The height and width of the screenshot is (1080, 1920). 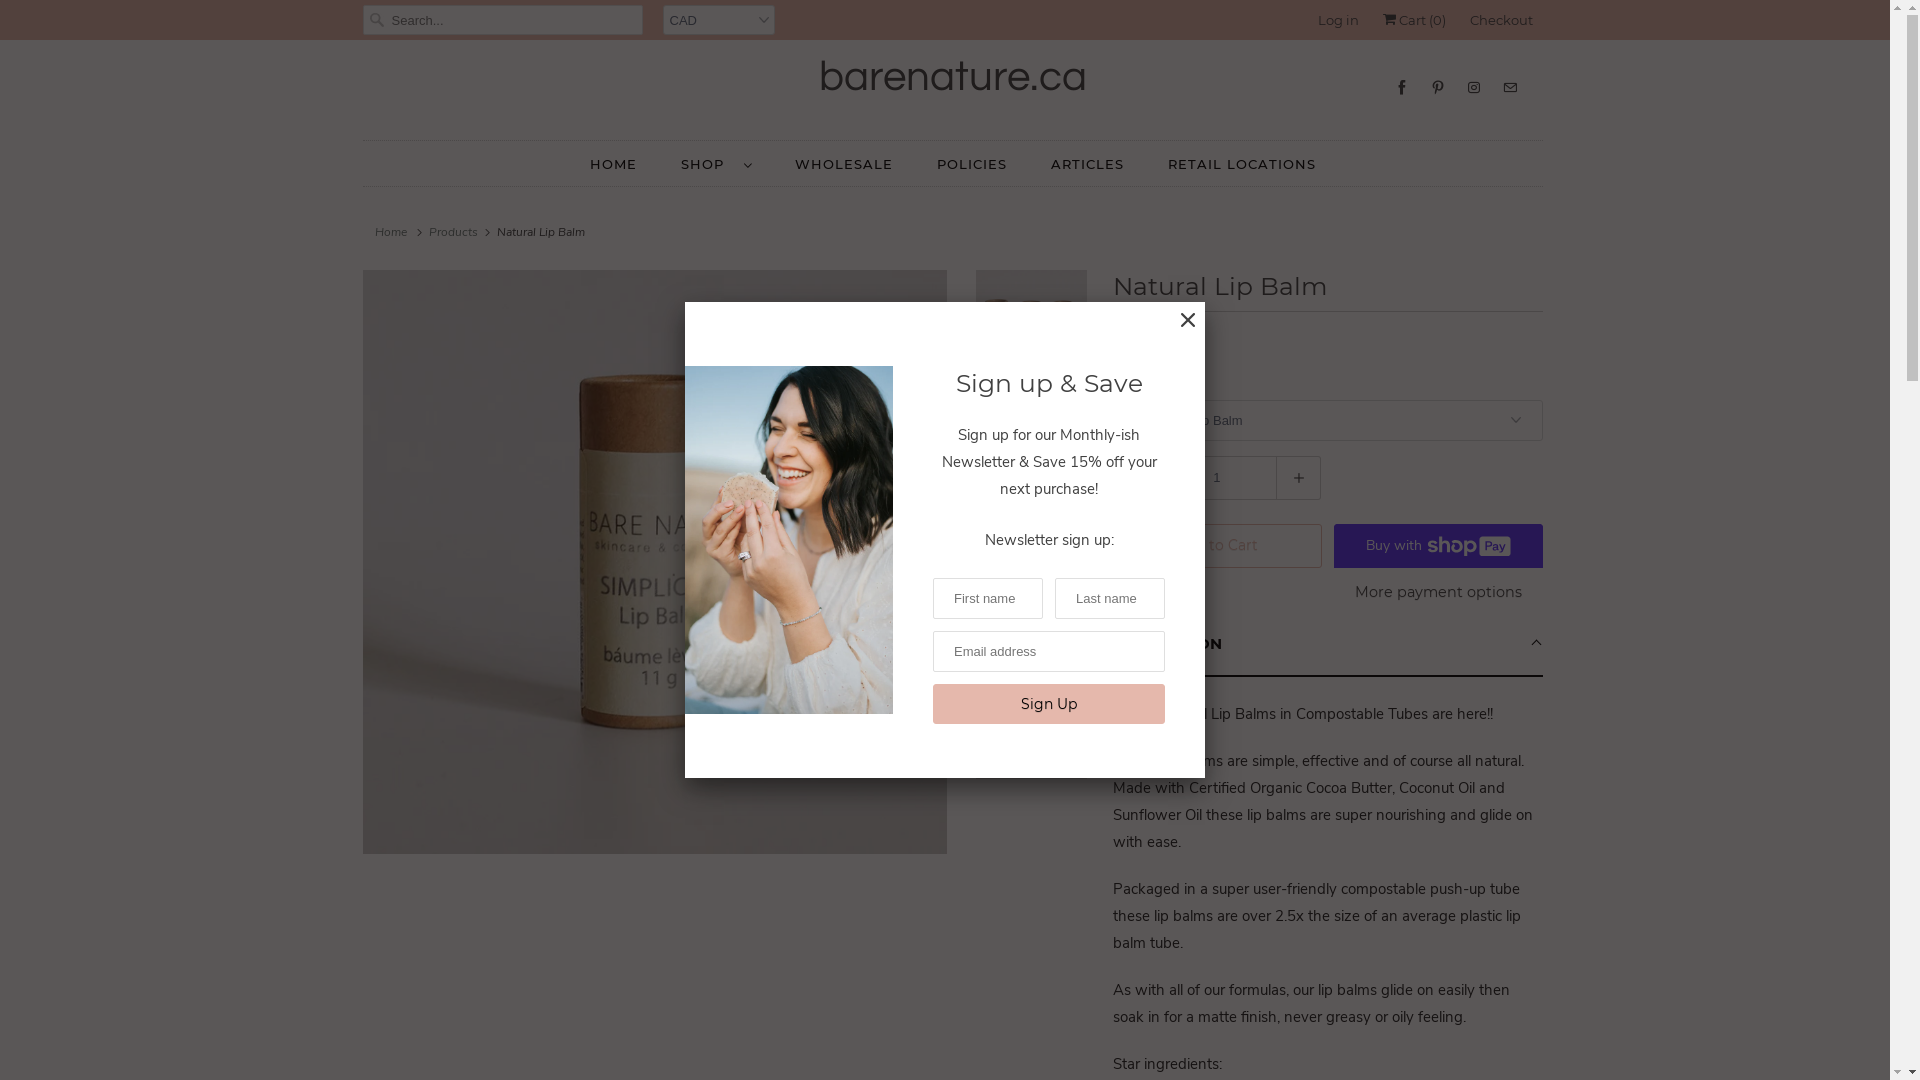 What do you see at coordinates (1438, 598) in the screenshot?
I see `More payment options` at bounding box center [1438, 598].